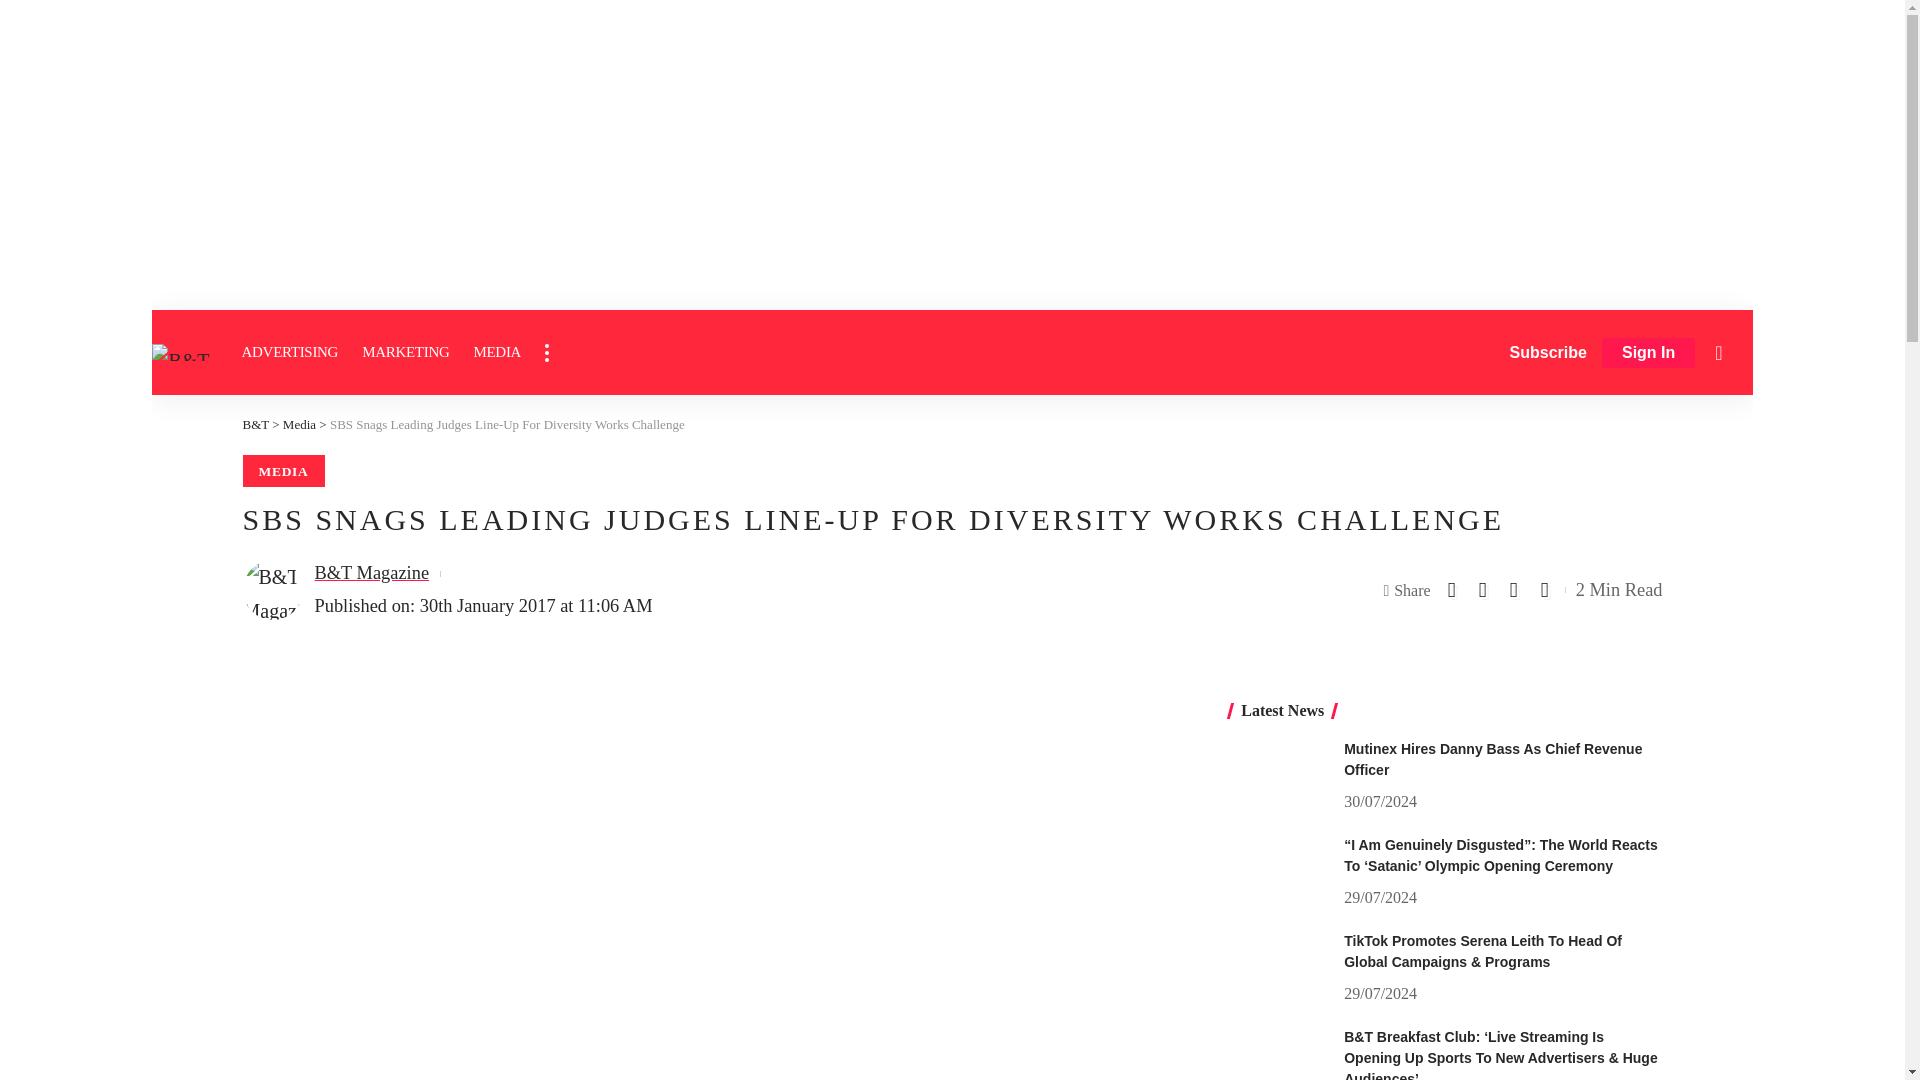 The image size is (1920, 1080). What do you see at coordinates (404, 352) in the screenshot?
I see `MARKETING` at bounding box center [404, 352].